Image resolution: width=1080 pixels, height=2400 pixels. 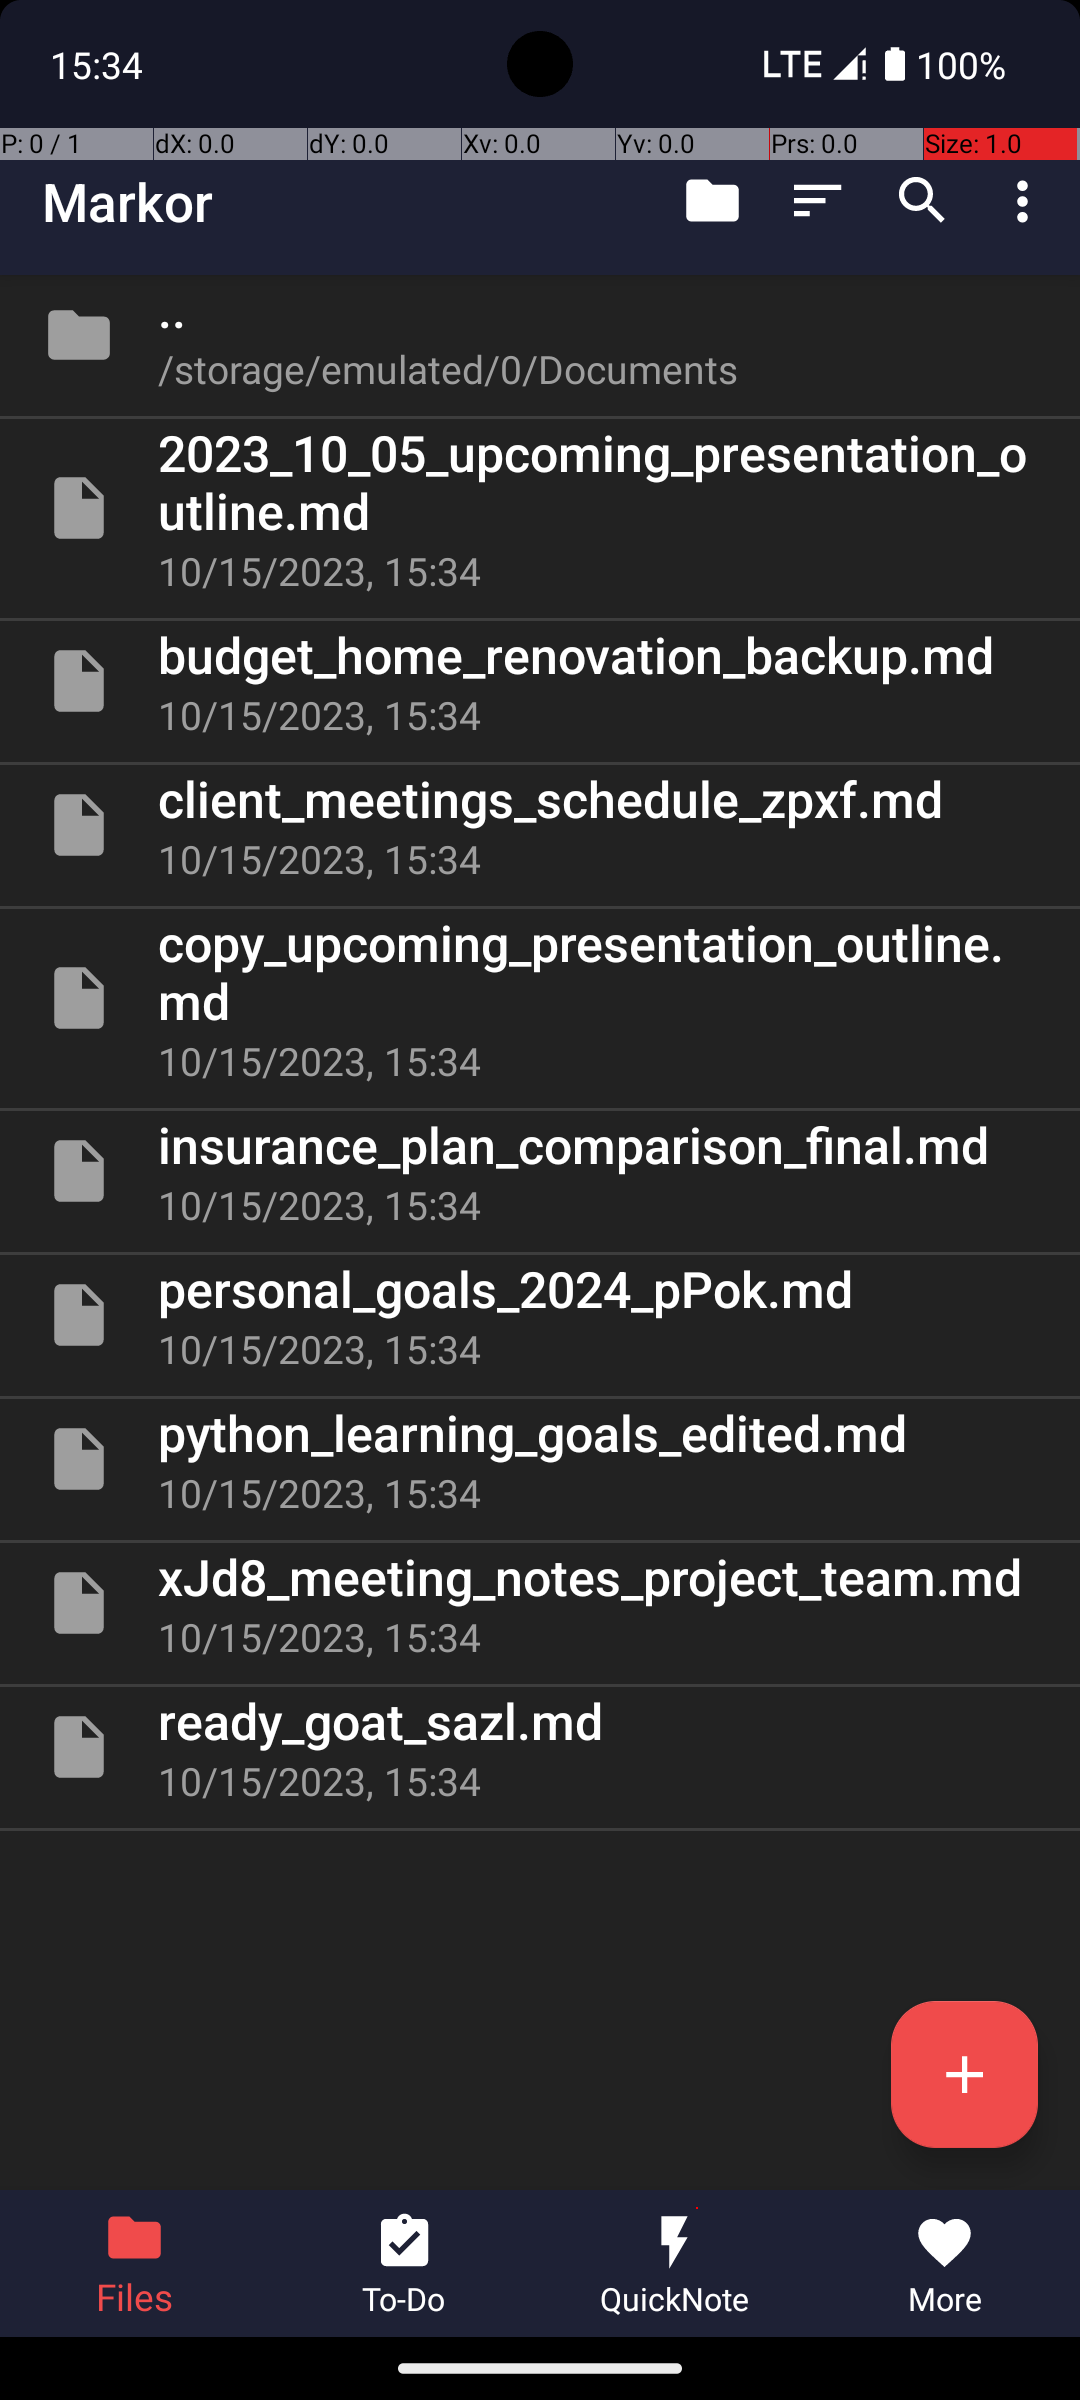 What do you see at coordinates (540, 508) in the screenshot?
I see `File 2023_10_05_upcoming_presentation_outline.md ` at bounding box center [540, 508].